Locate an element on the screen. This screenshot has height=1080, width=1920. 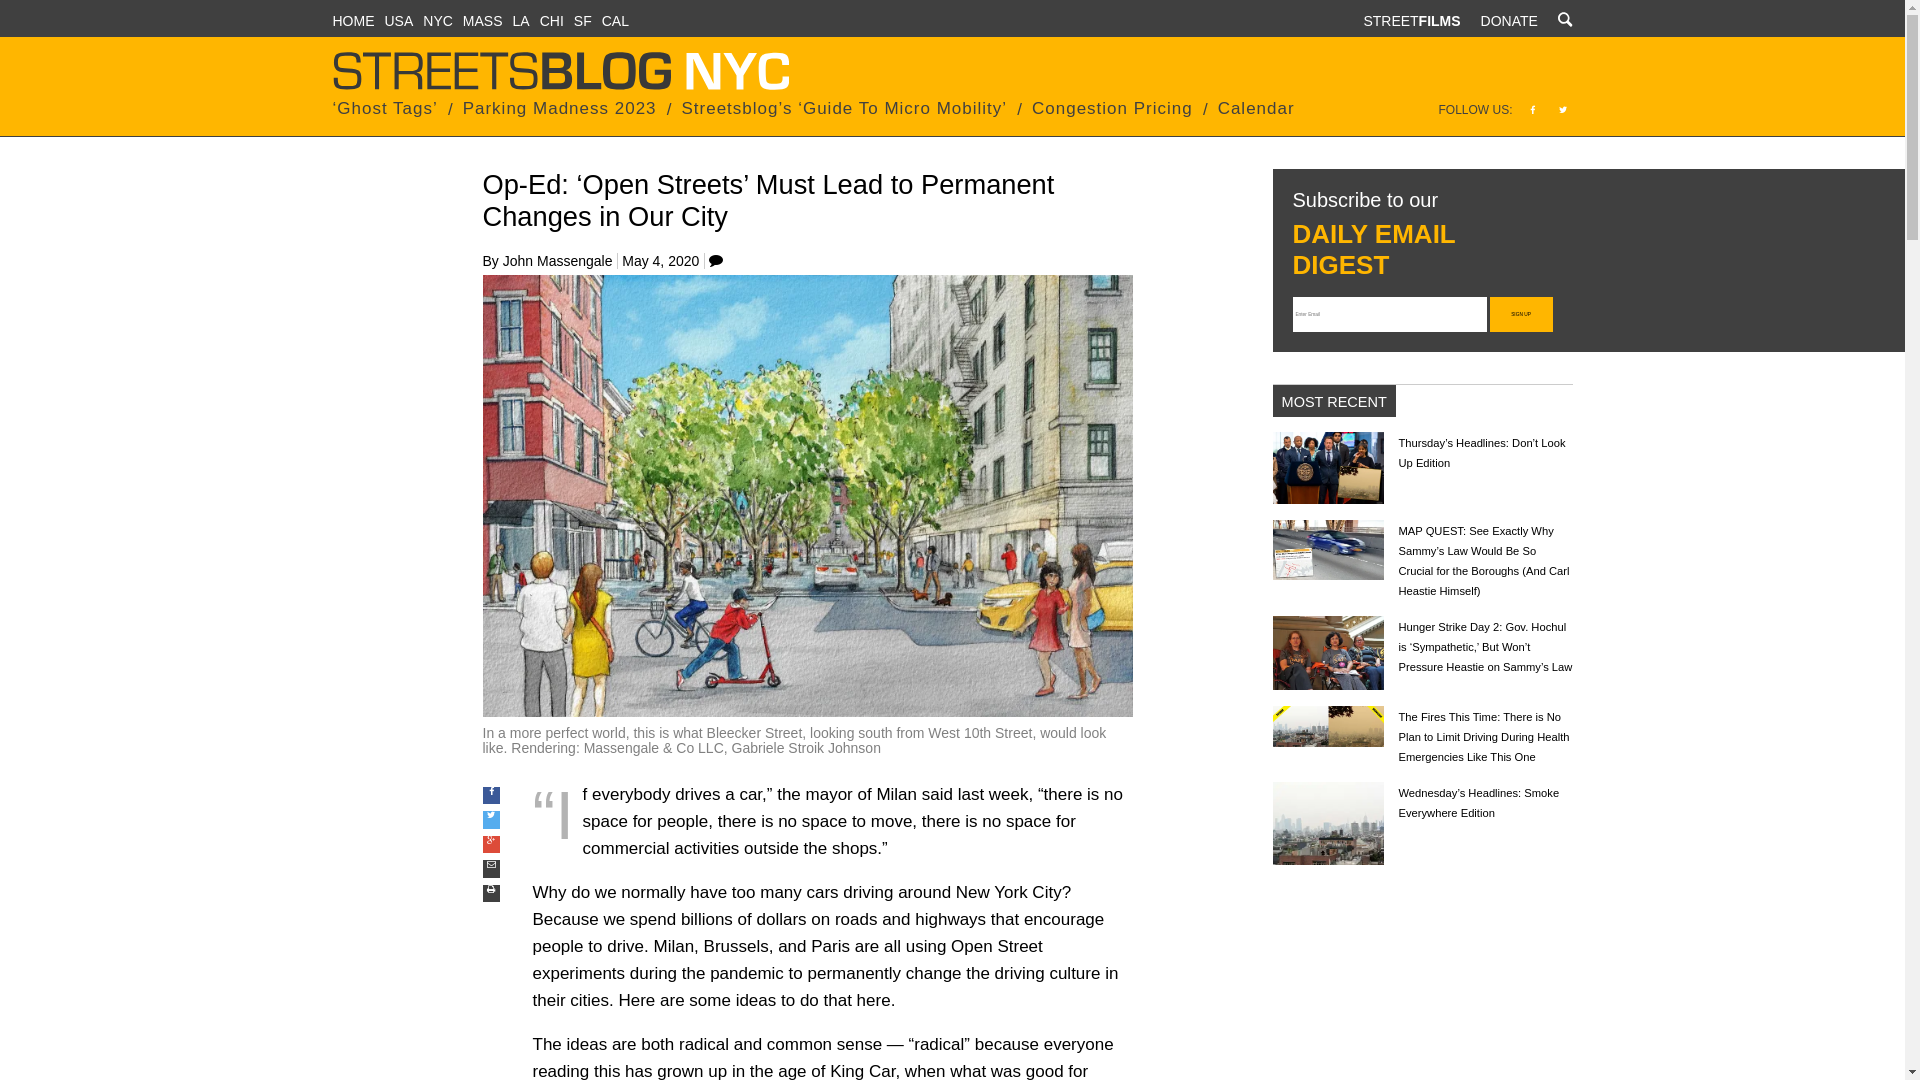
Congestion Pricing is located at coordinates (1112, 108).